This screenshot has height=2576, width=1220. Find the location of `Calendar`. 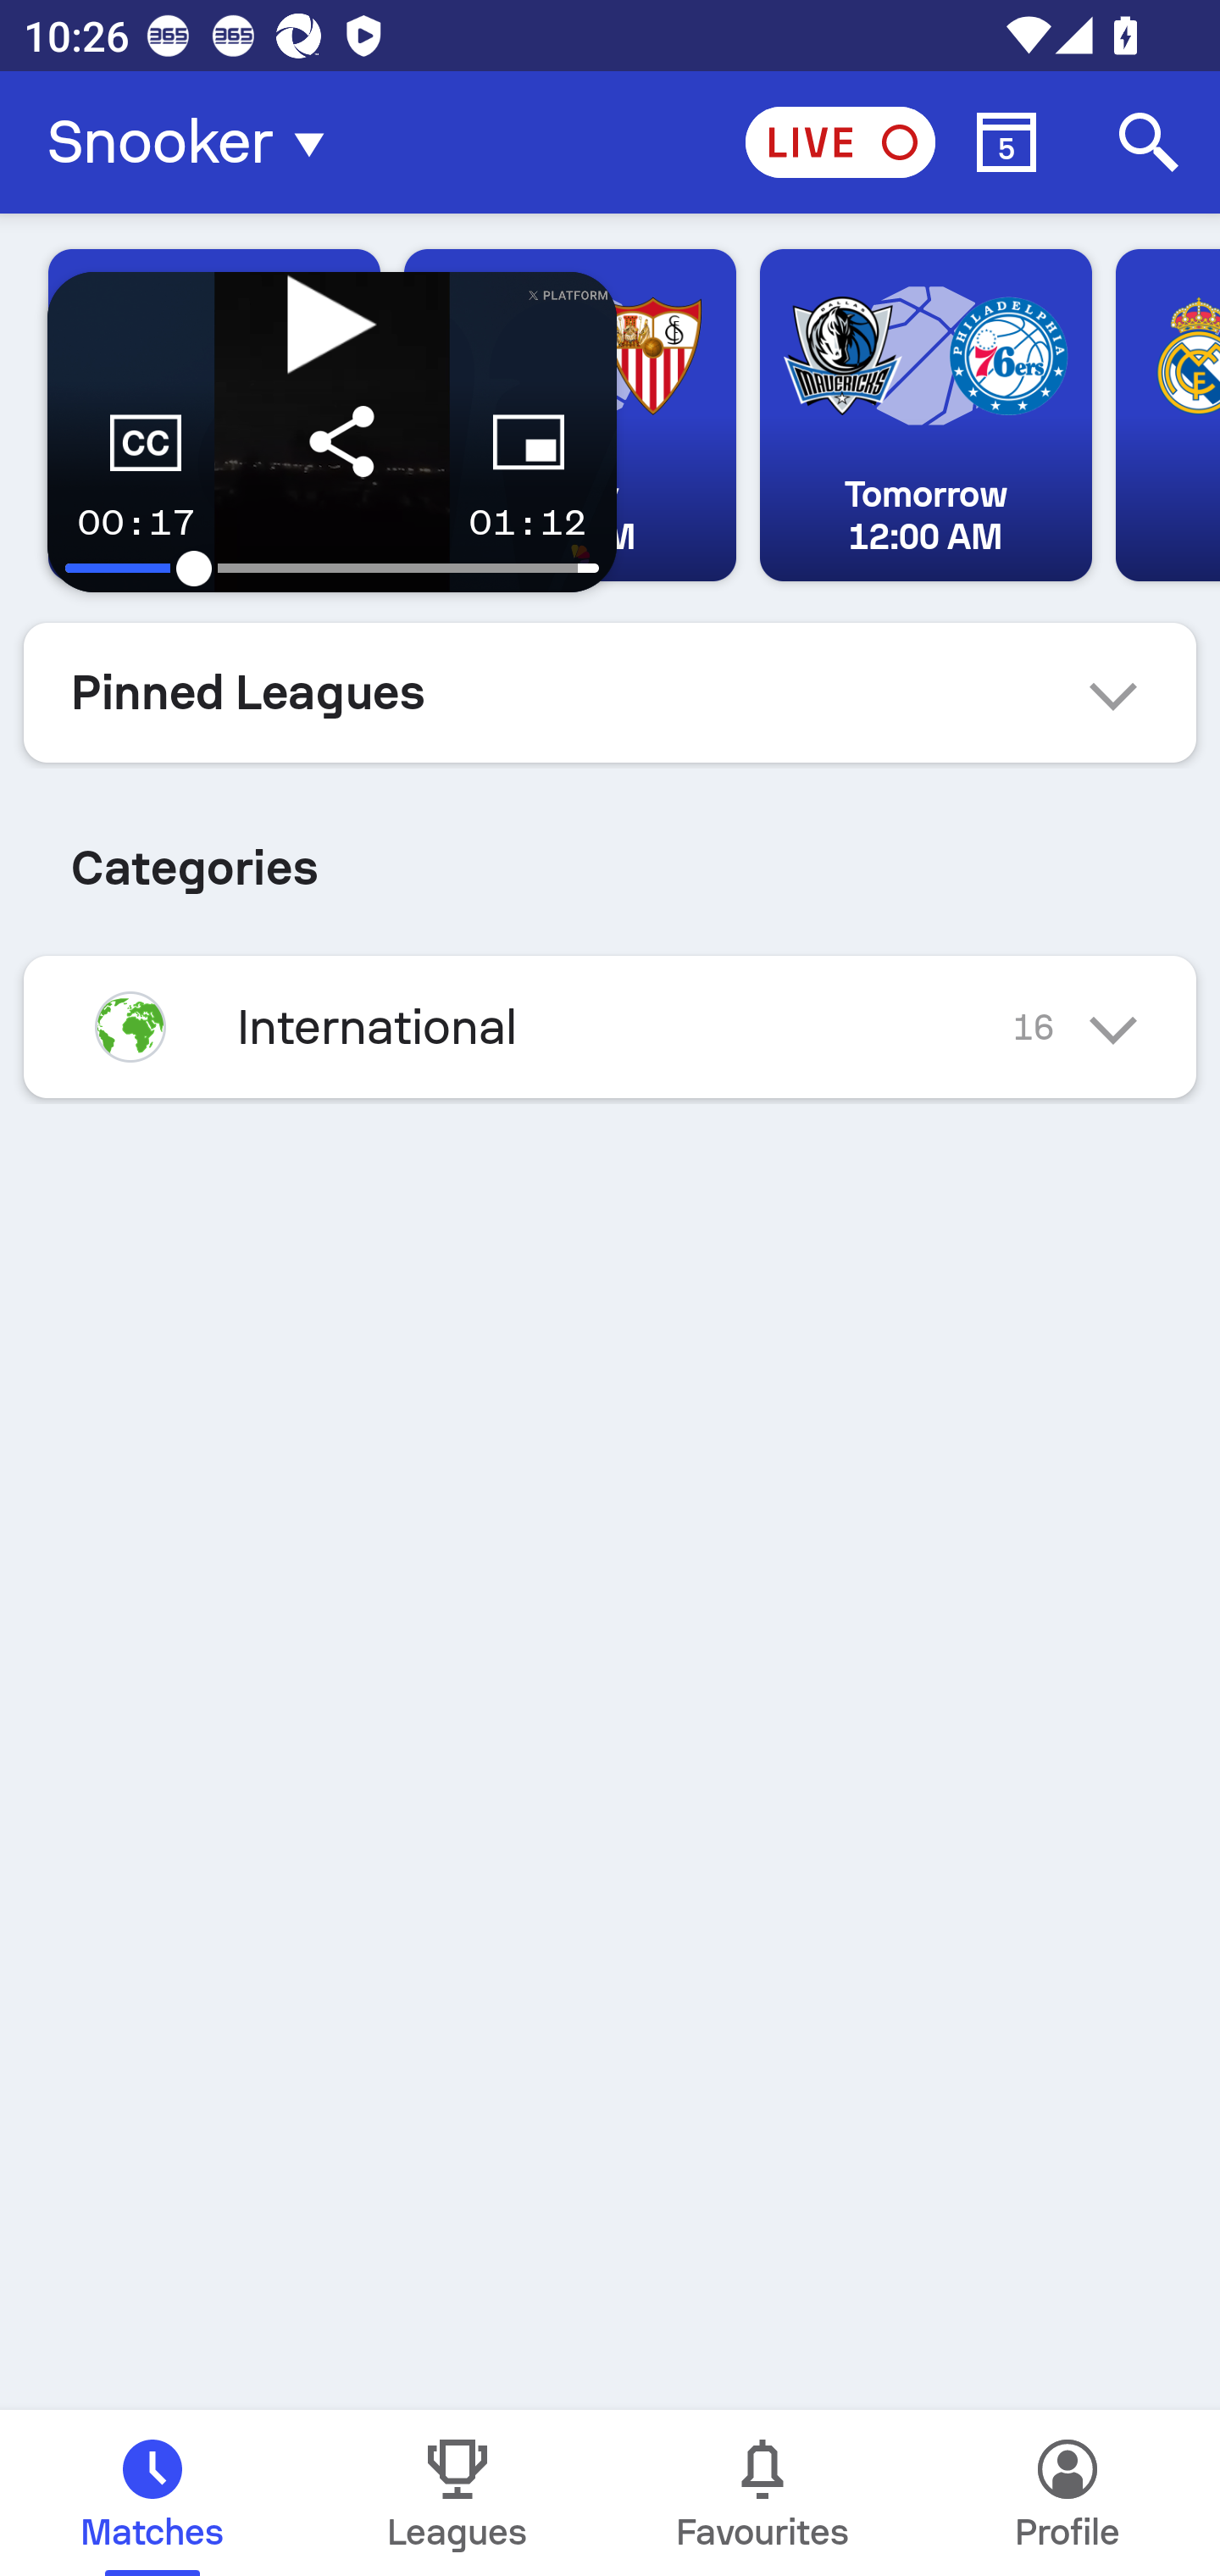

Calendar is located at coordinates (1006, 142).